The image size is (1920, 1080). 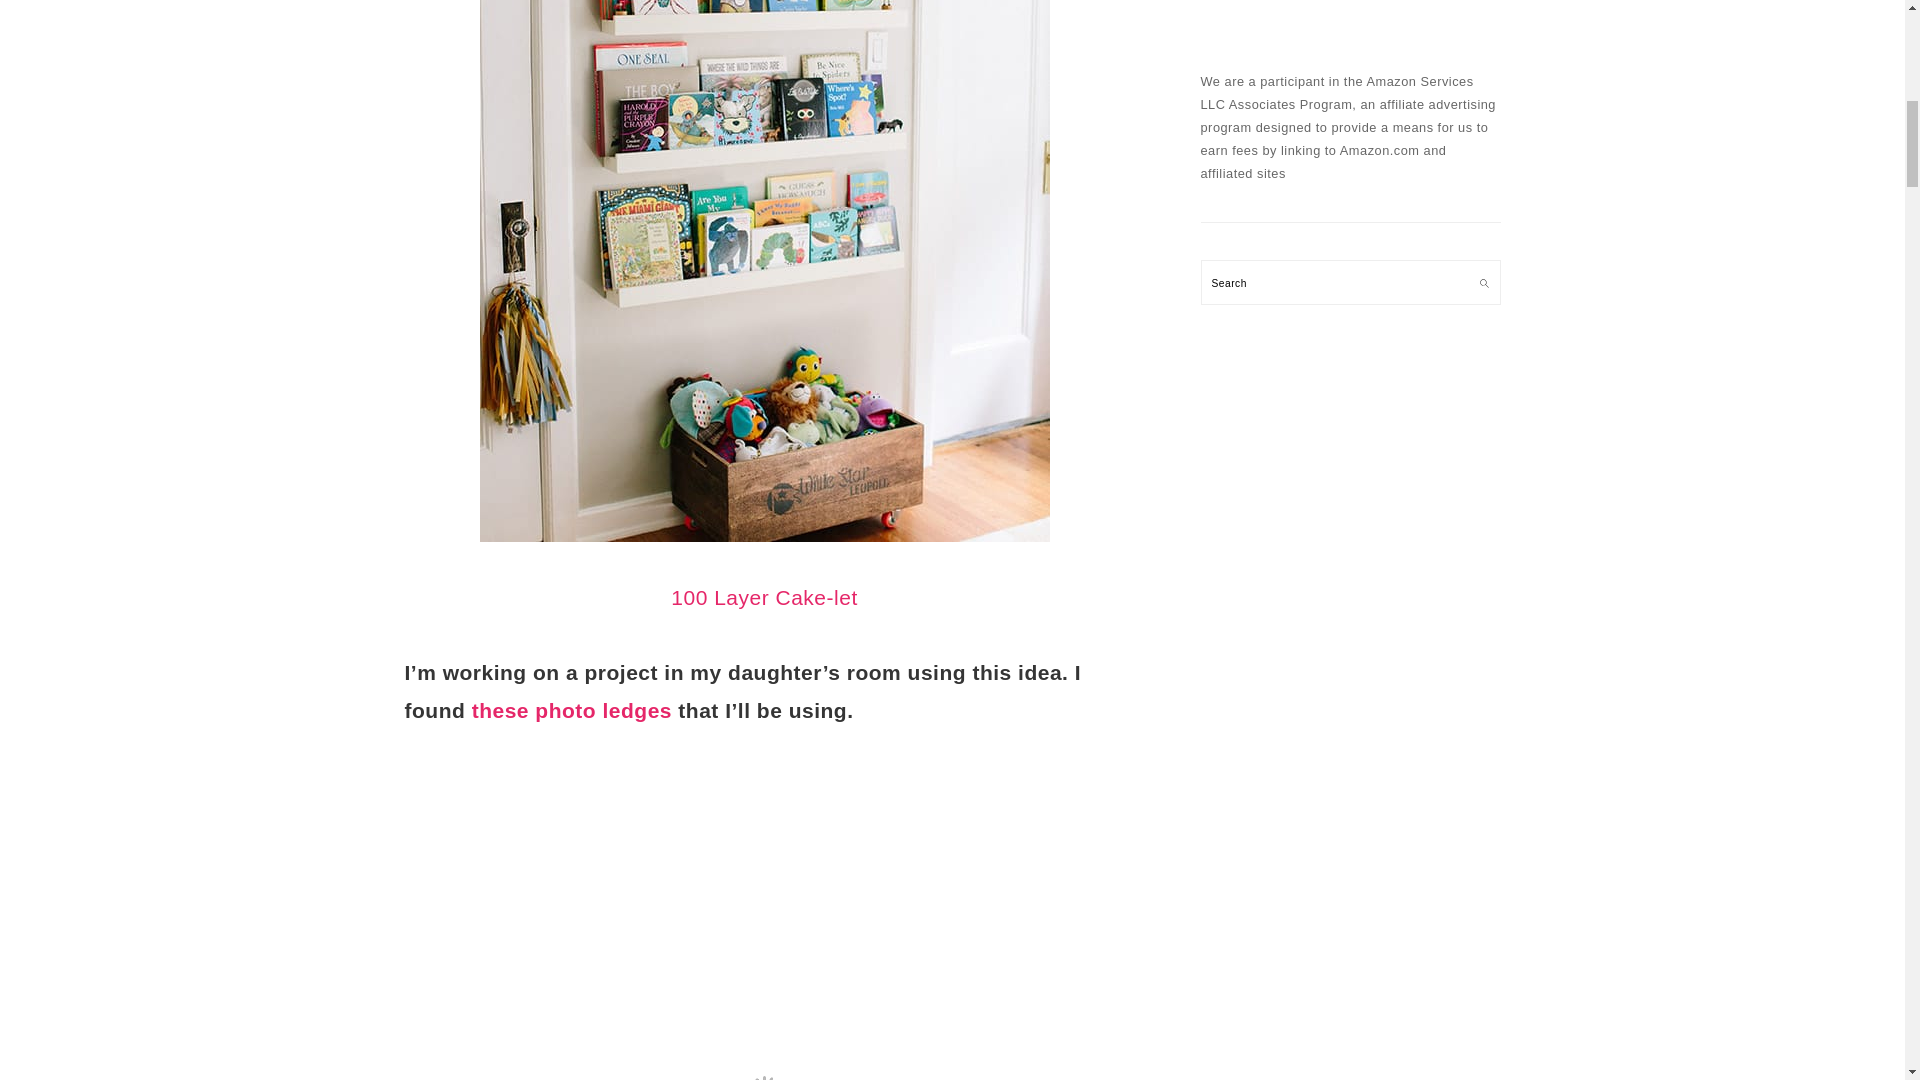 I want to click on 100 Layer Cake-let, so click(x=763, y=598).